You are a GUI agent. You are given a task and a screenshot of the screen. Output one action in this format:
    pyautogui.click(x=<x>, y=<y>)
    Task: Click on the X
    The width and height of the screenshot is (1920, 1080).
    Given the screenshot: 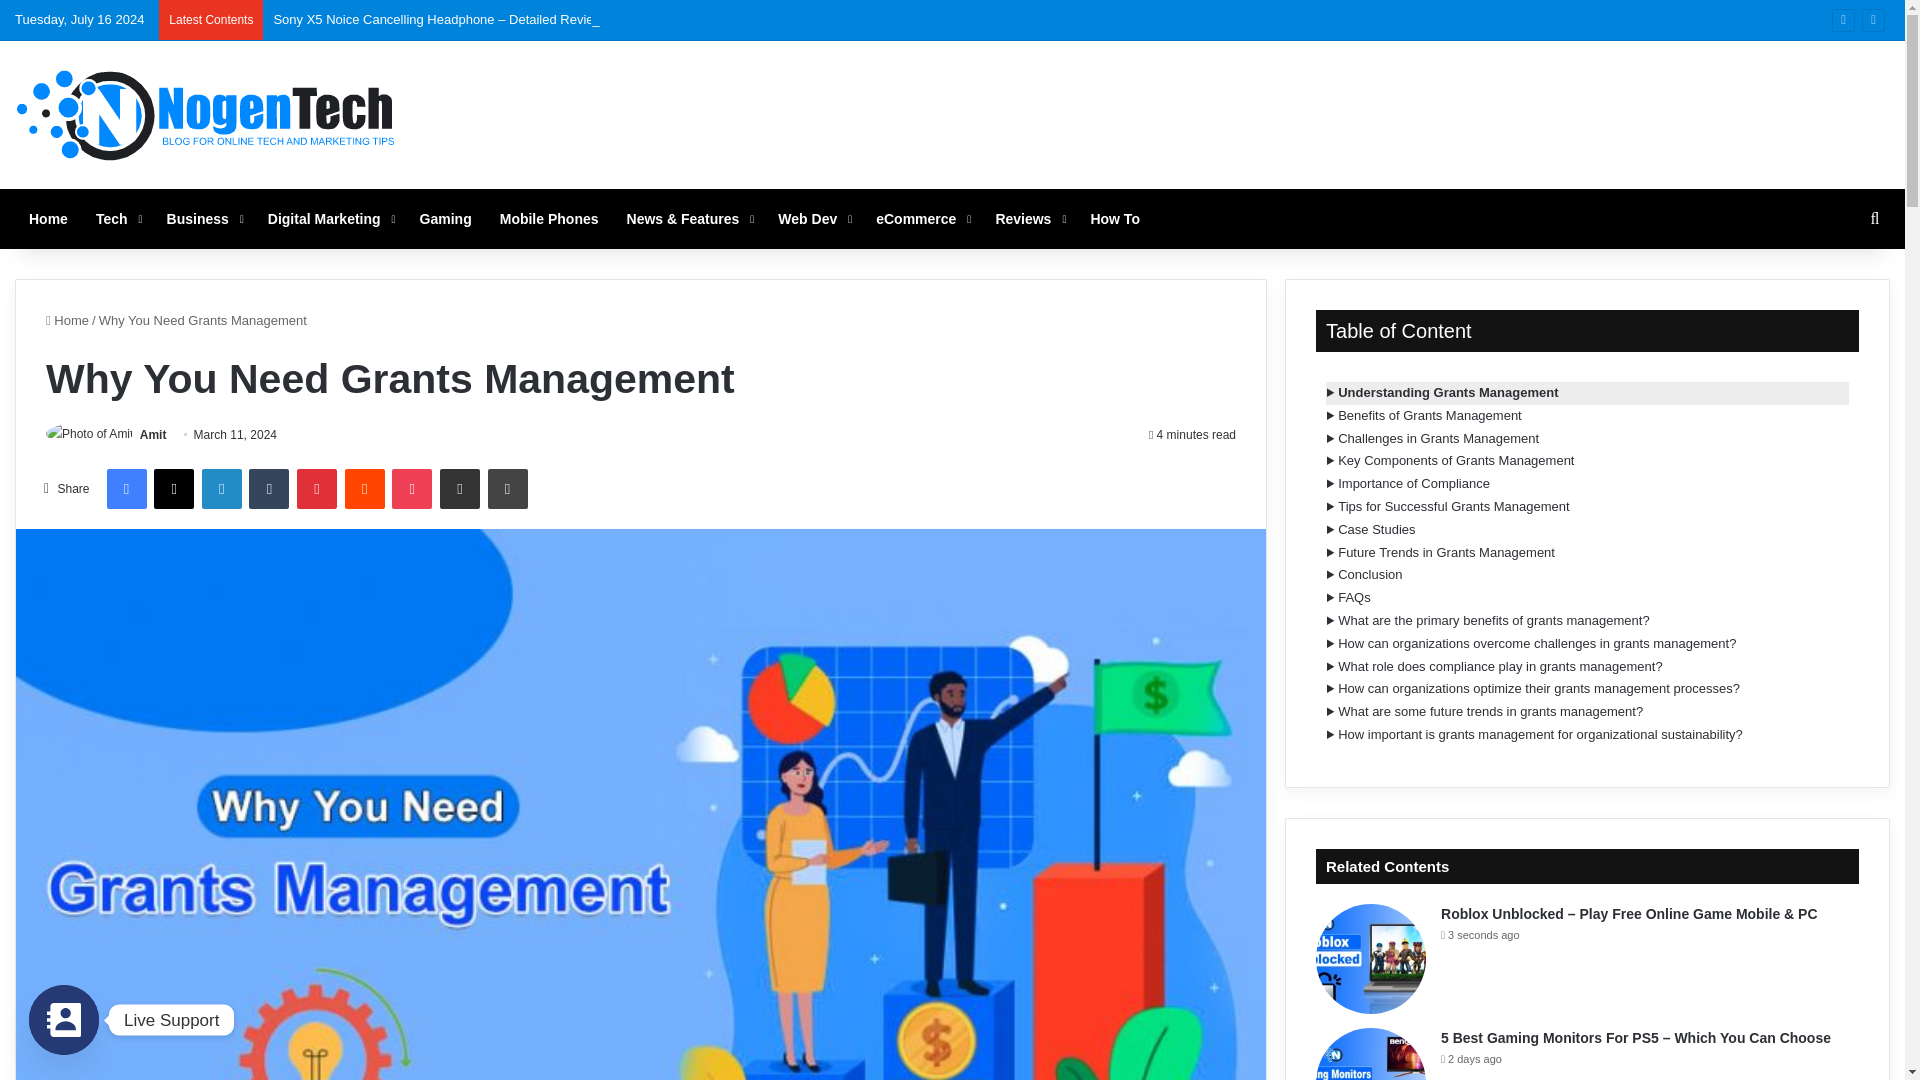 What is the action you would take?
    pyautogui.click(x=173, y=488)
    